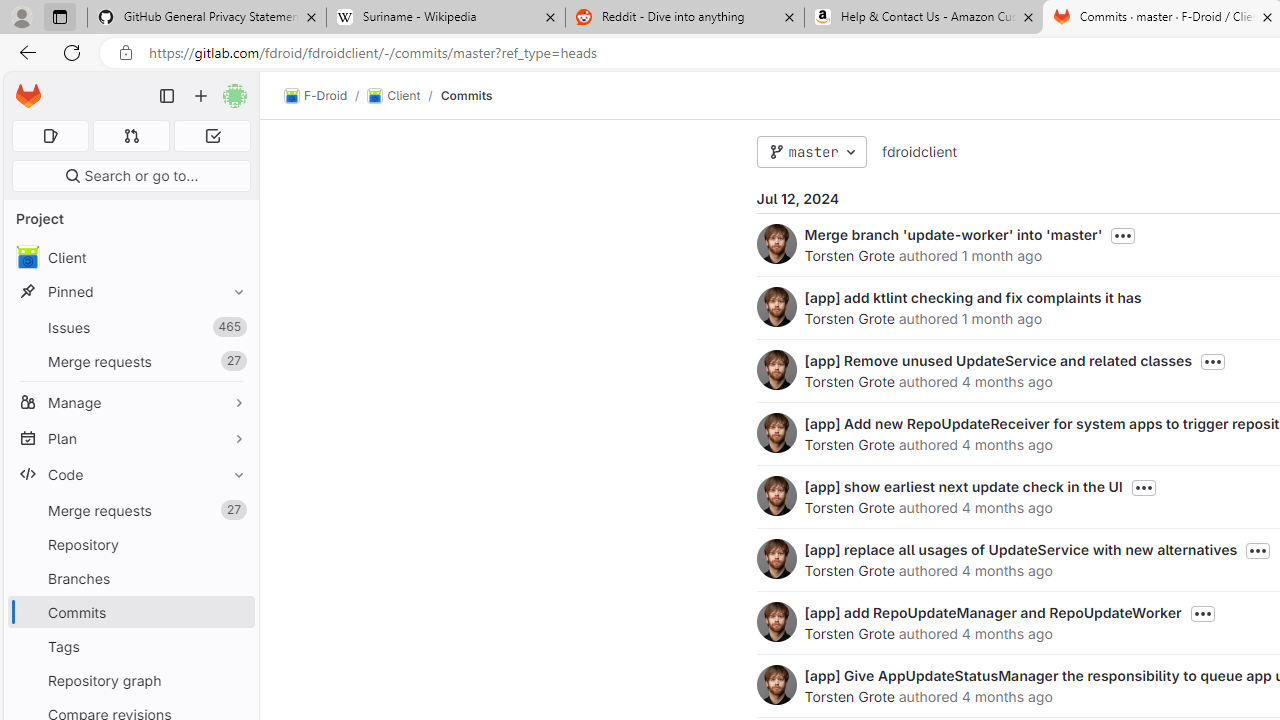  What do you see at coordinates (234, 510) in the screenshot?
I see `Unpin Merge requests` at bounding box center [234, 510].